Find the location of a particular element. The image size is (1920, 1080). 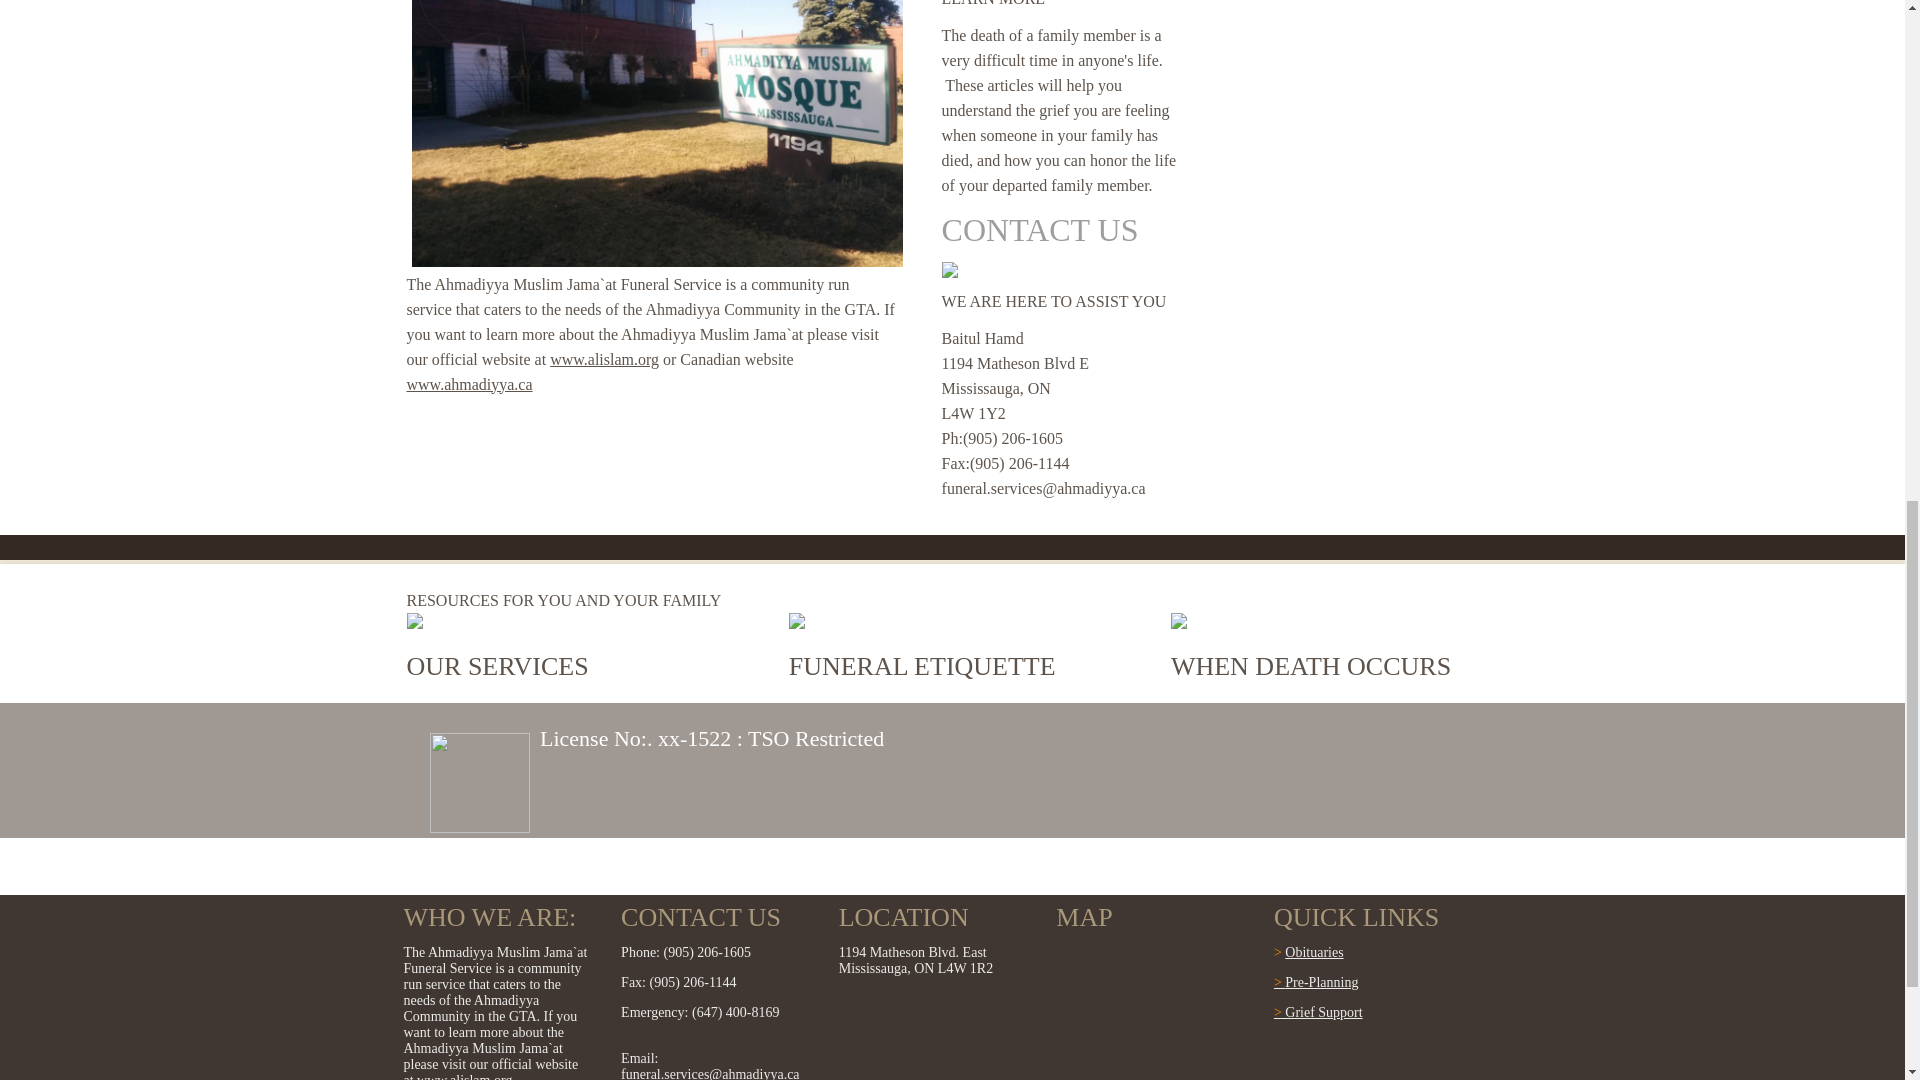

www.ahmadiyya.ca is located at coordinates (468, 384).